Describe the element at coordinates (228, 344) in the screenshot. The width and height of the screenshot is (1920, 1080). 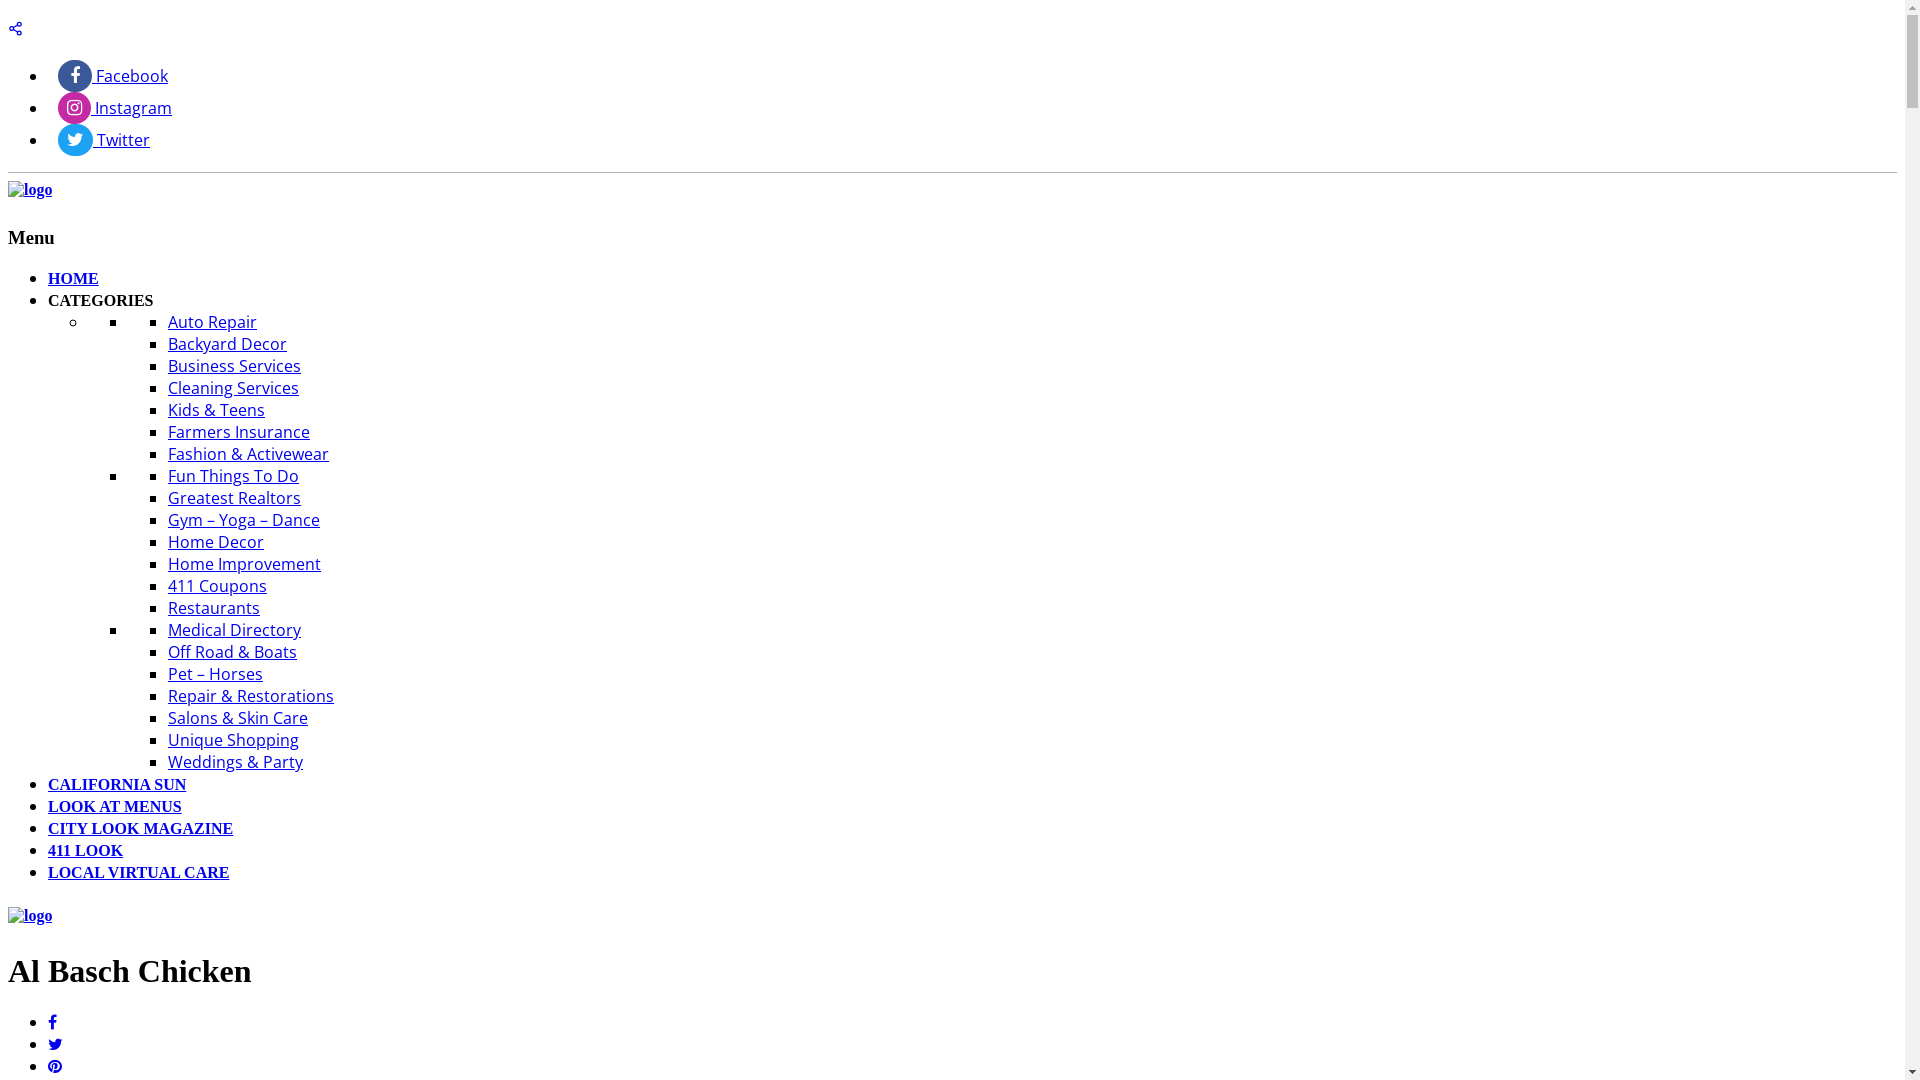
I see `Backyard Decor` at that location.